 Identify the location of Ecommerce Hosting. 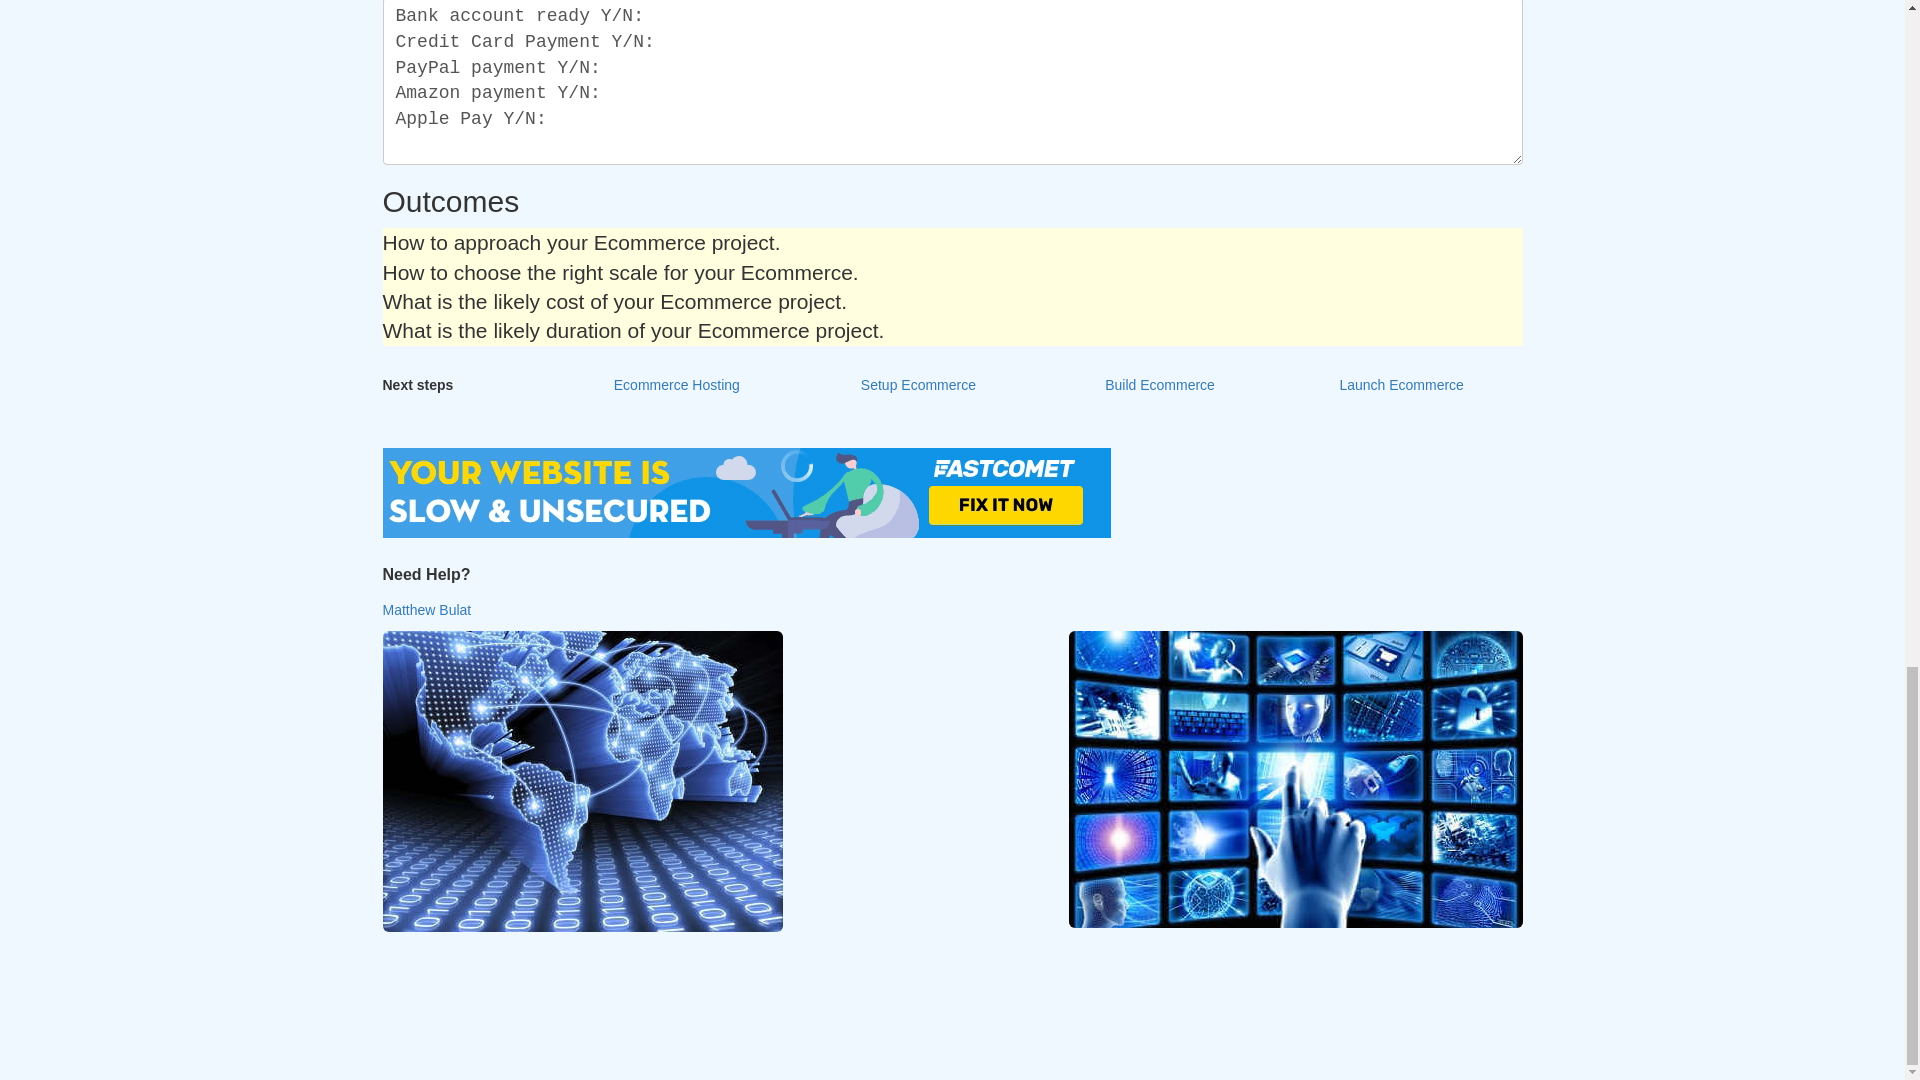
(677, 386).